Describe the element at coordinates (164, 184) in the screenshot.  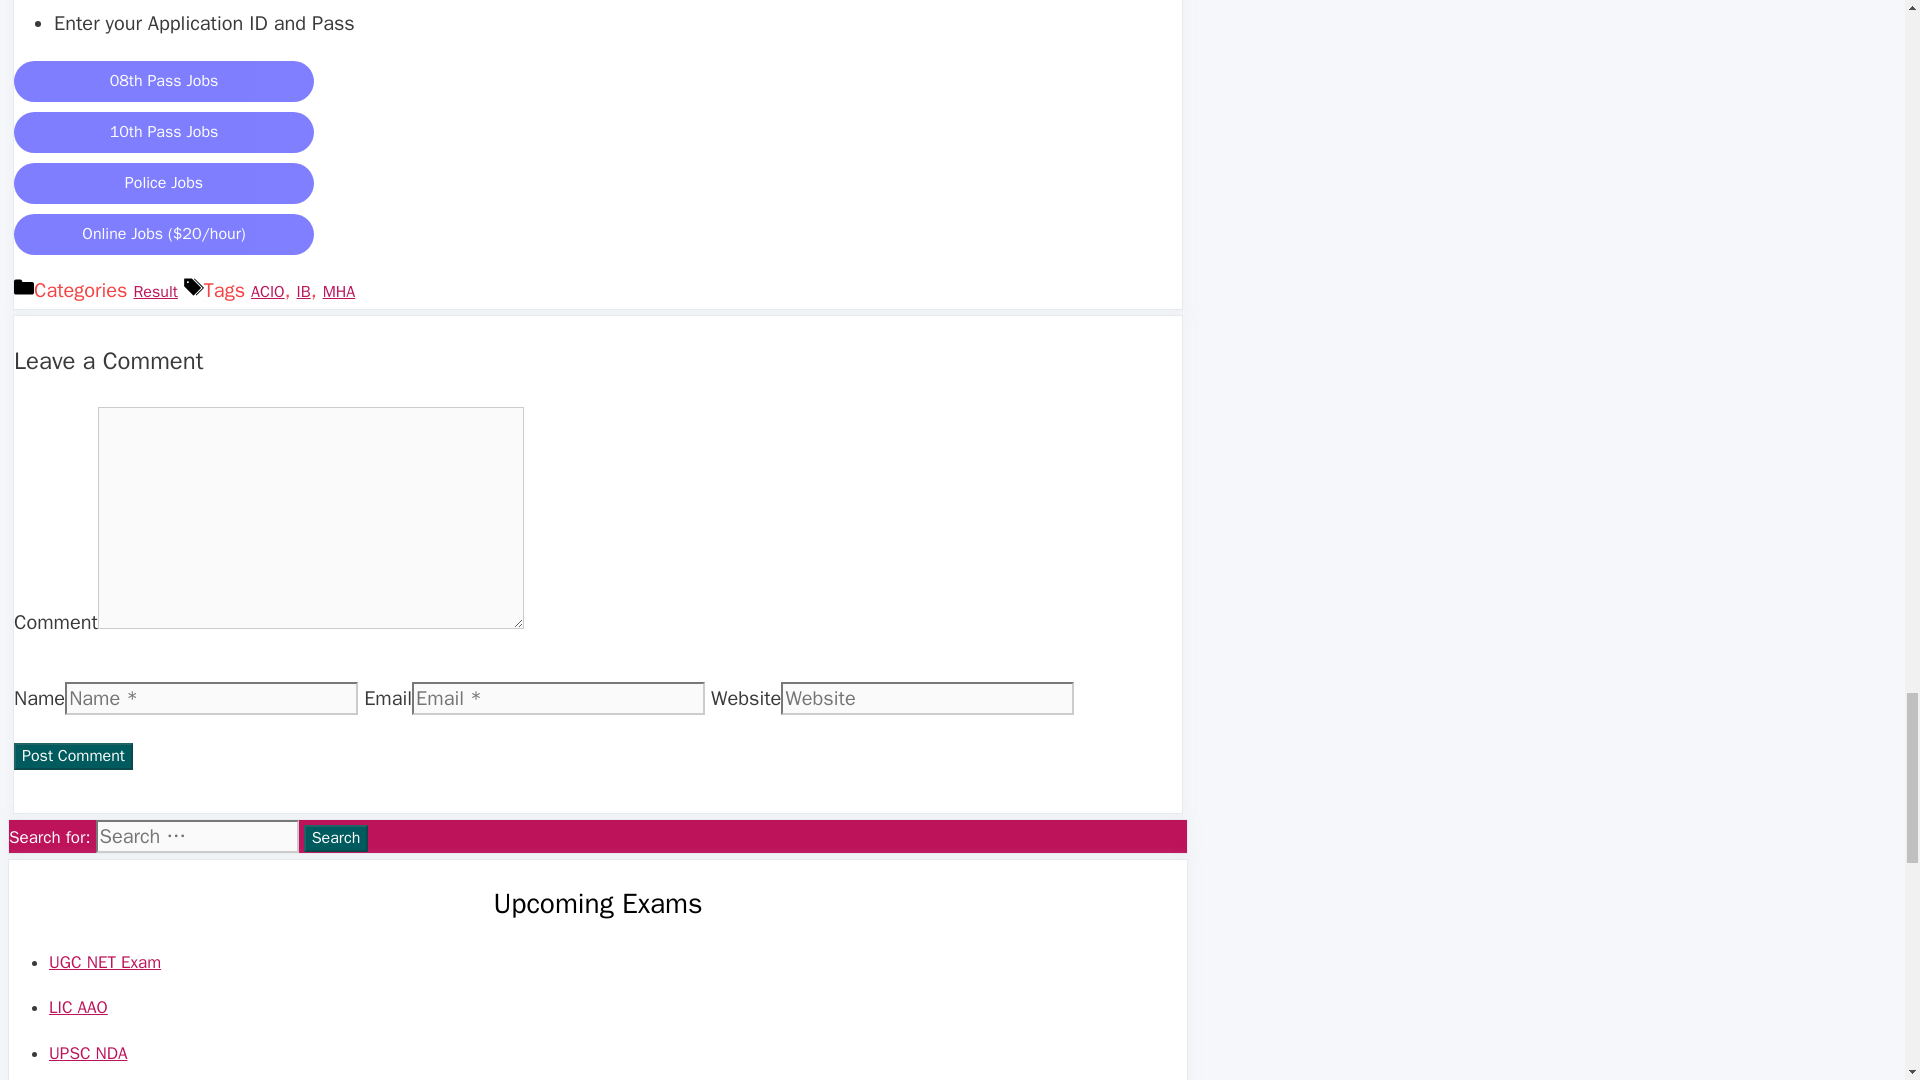
I see `Police Jobs` at that location.